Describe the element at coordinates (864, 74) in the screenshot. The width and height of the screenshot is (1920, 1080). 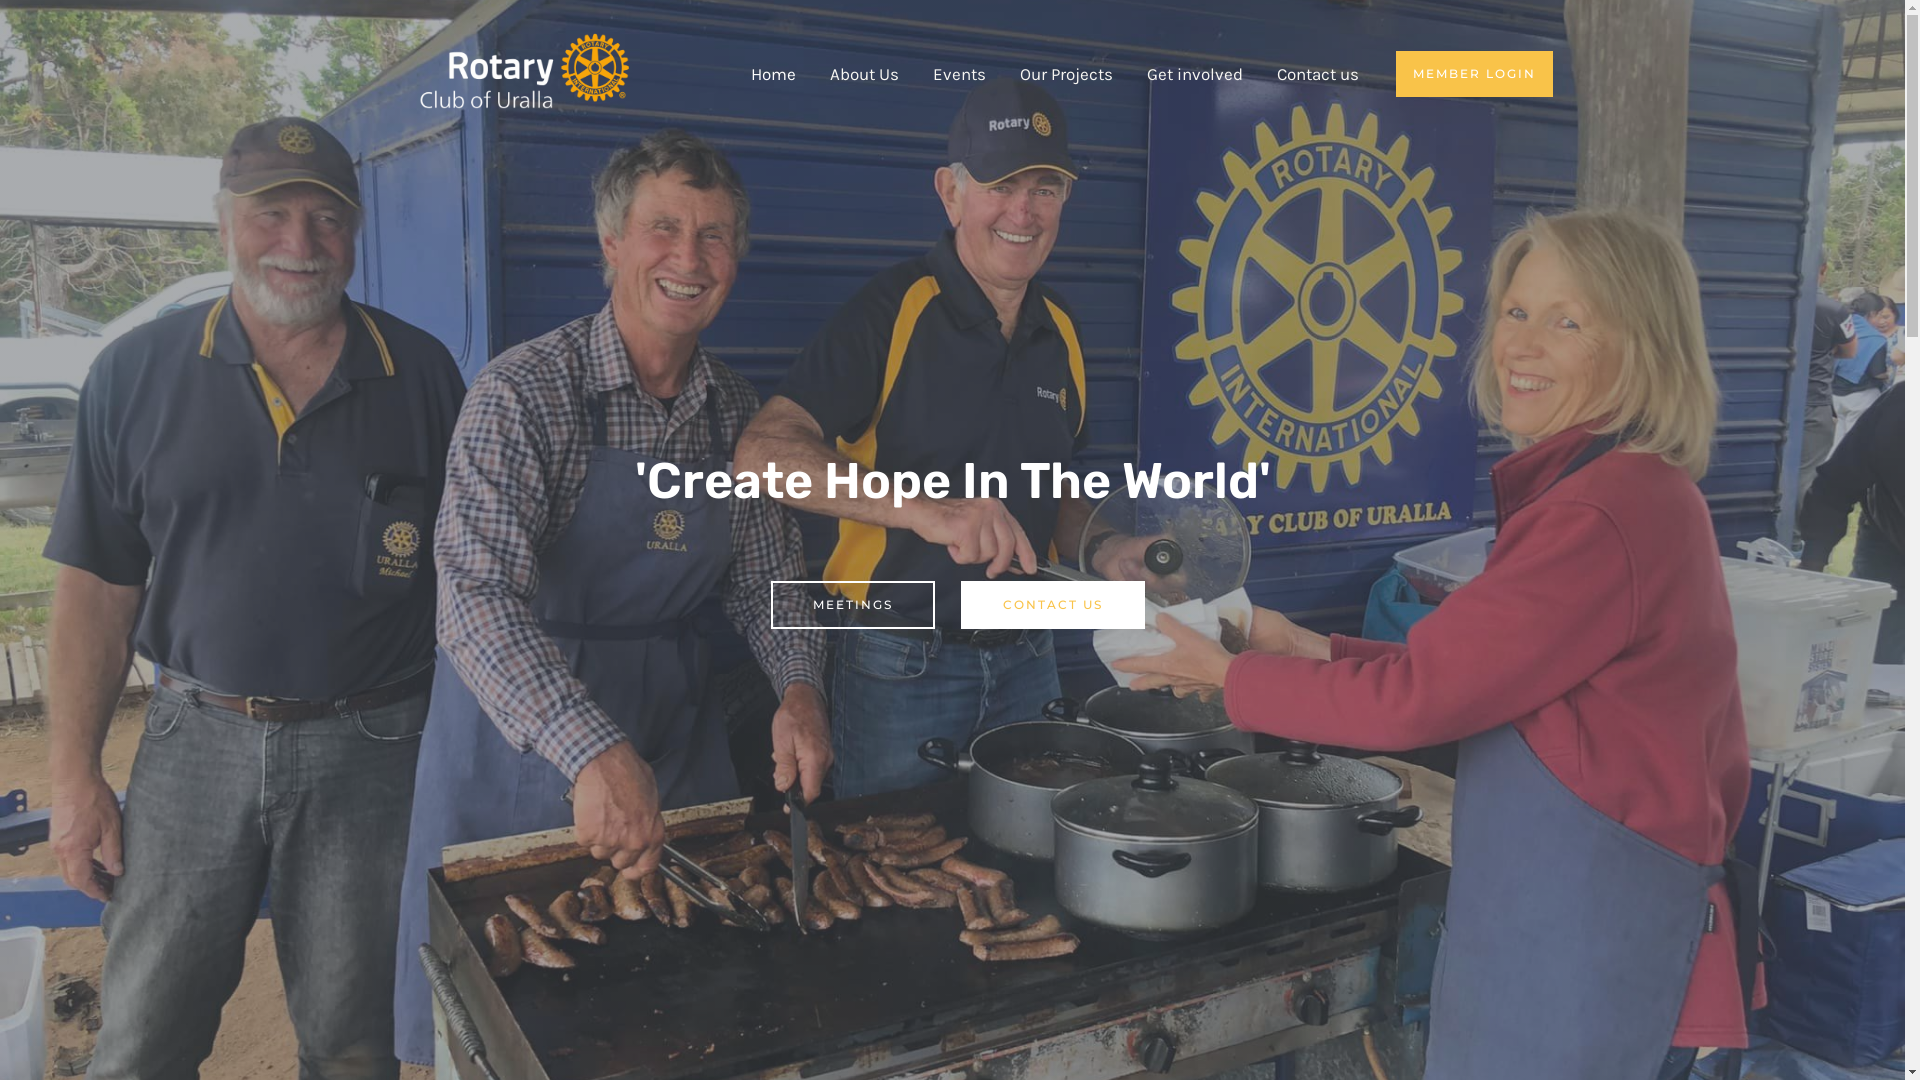
I see `About Us` at that location.